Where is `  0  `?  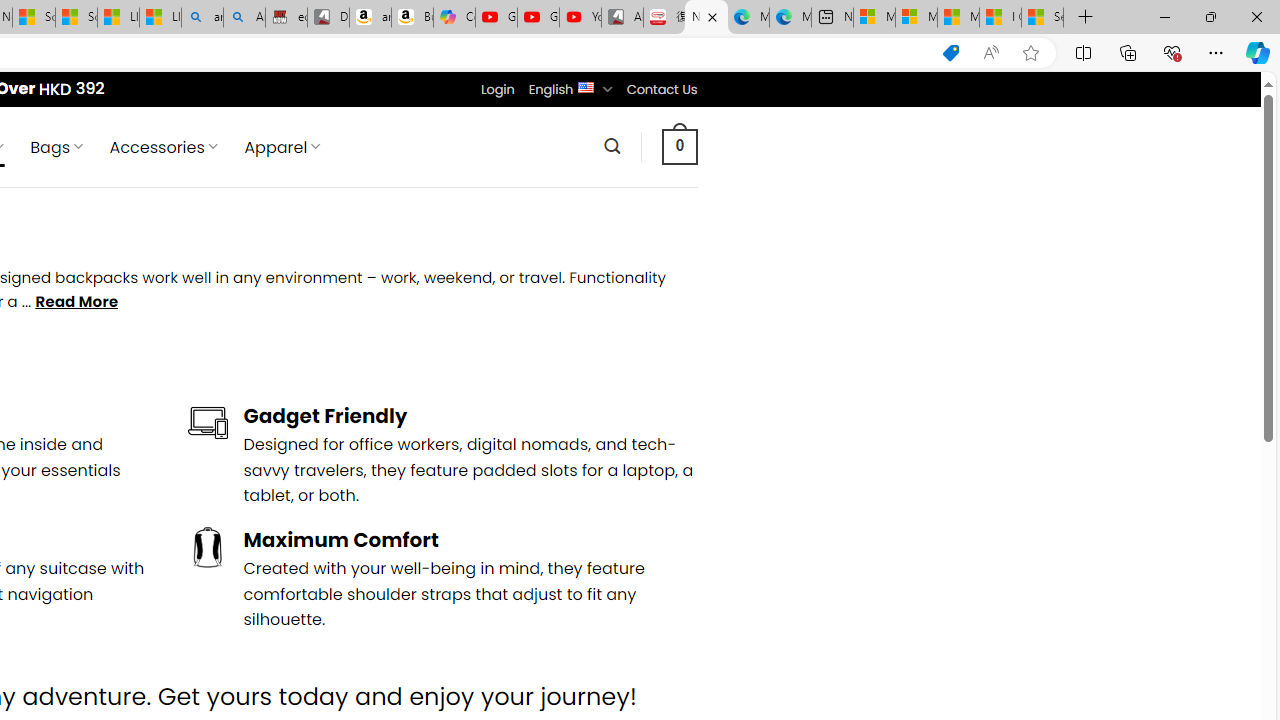
  0   is located at coordinates (679, 146).